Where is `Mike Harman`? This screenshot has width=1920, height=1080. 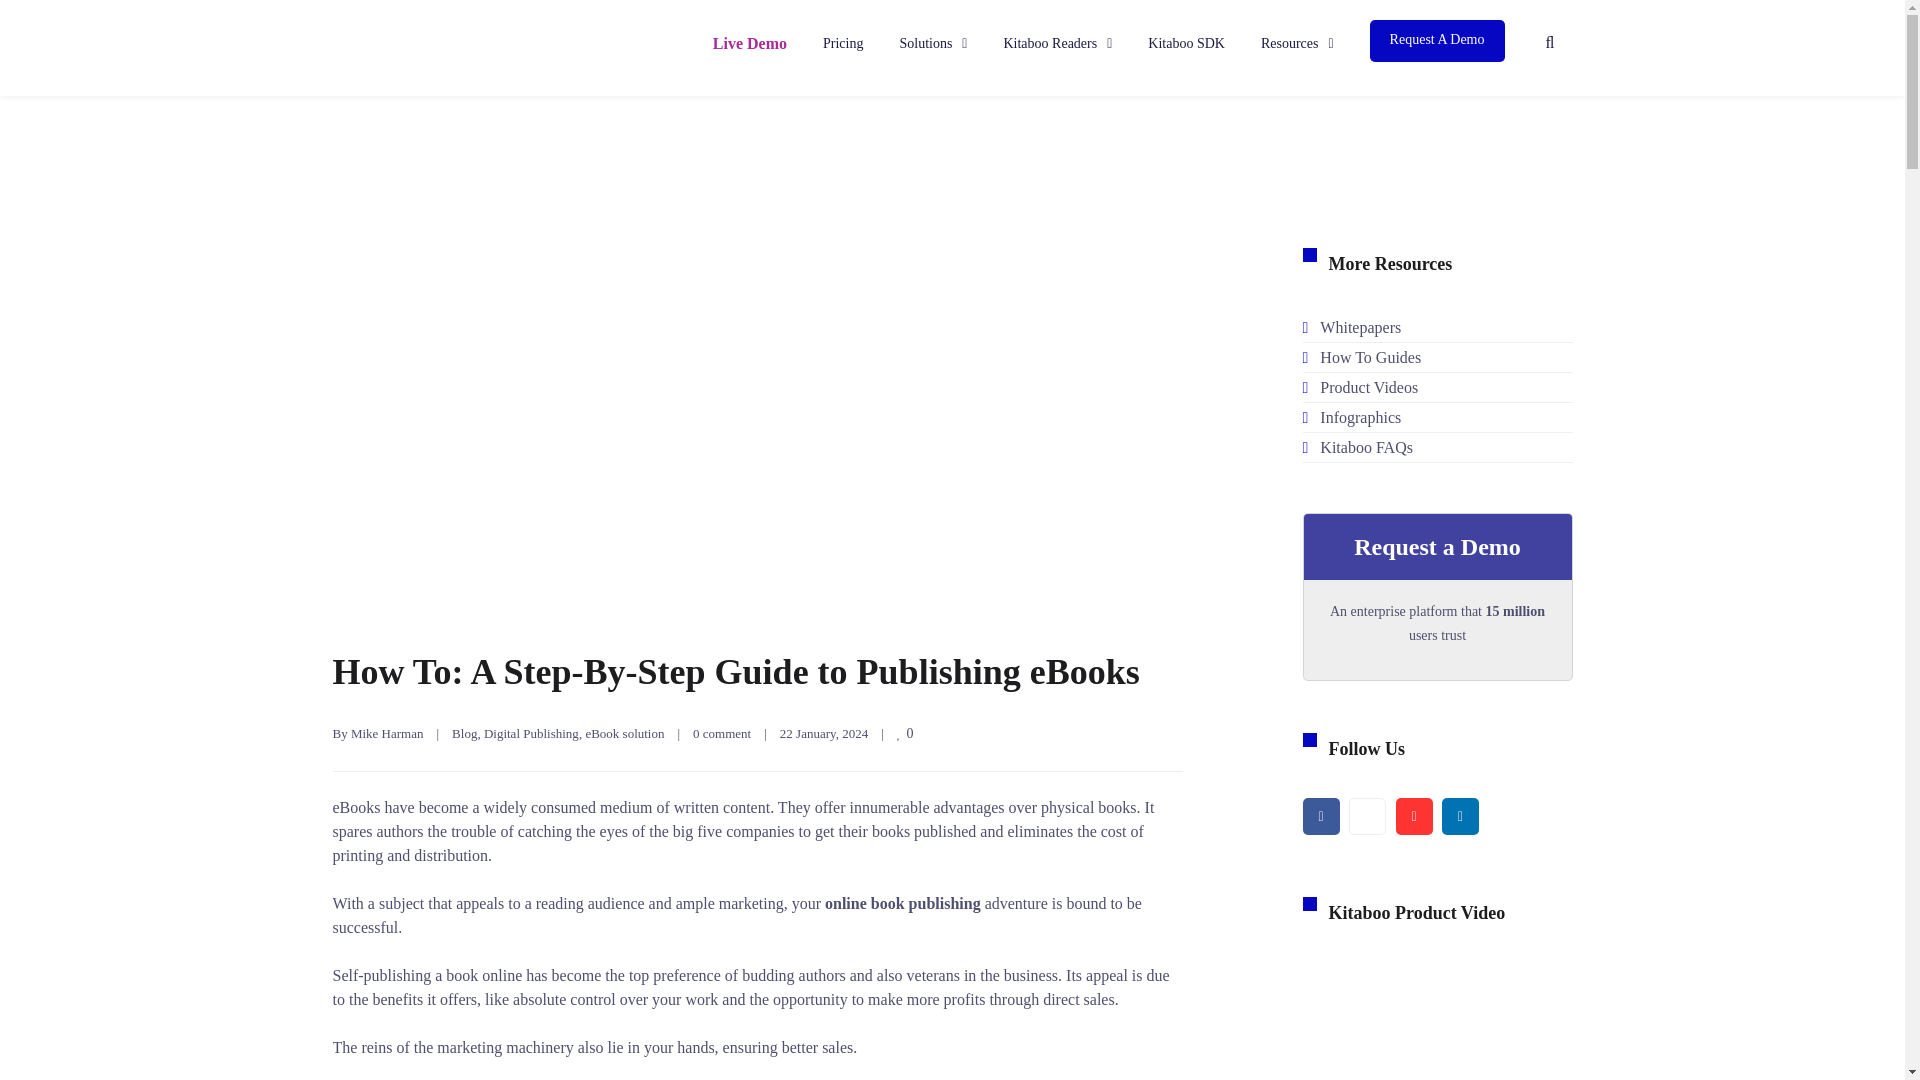 Mike Harman is located at coordinates (388, 732).